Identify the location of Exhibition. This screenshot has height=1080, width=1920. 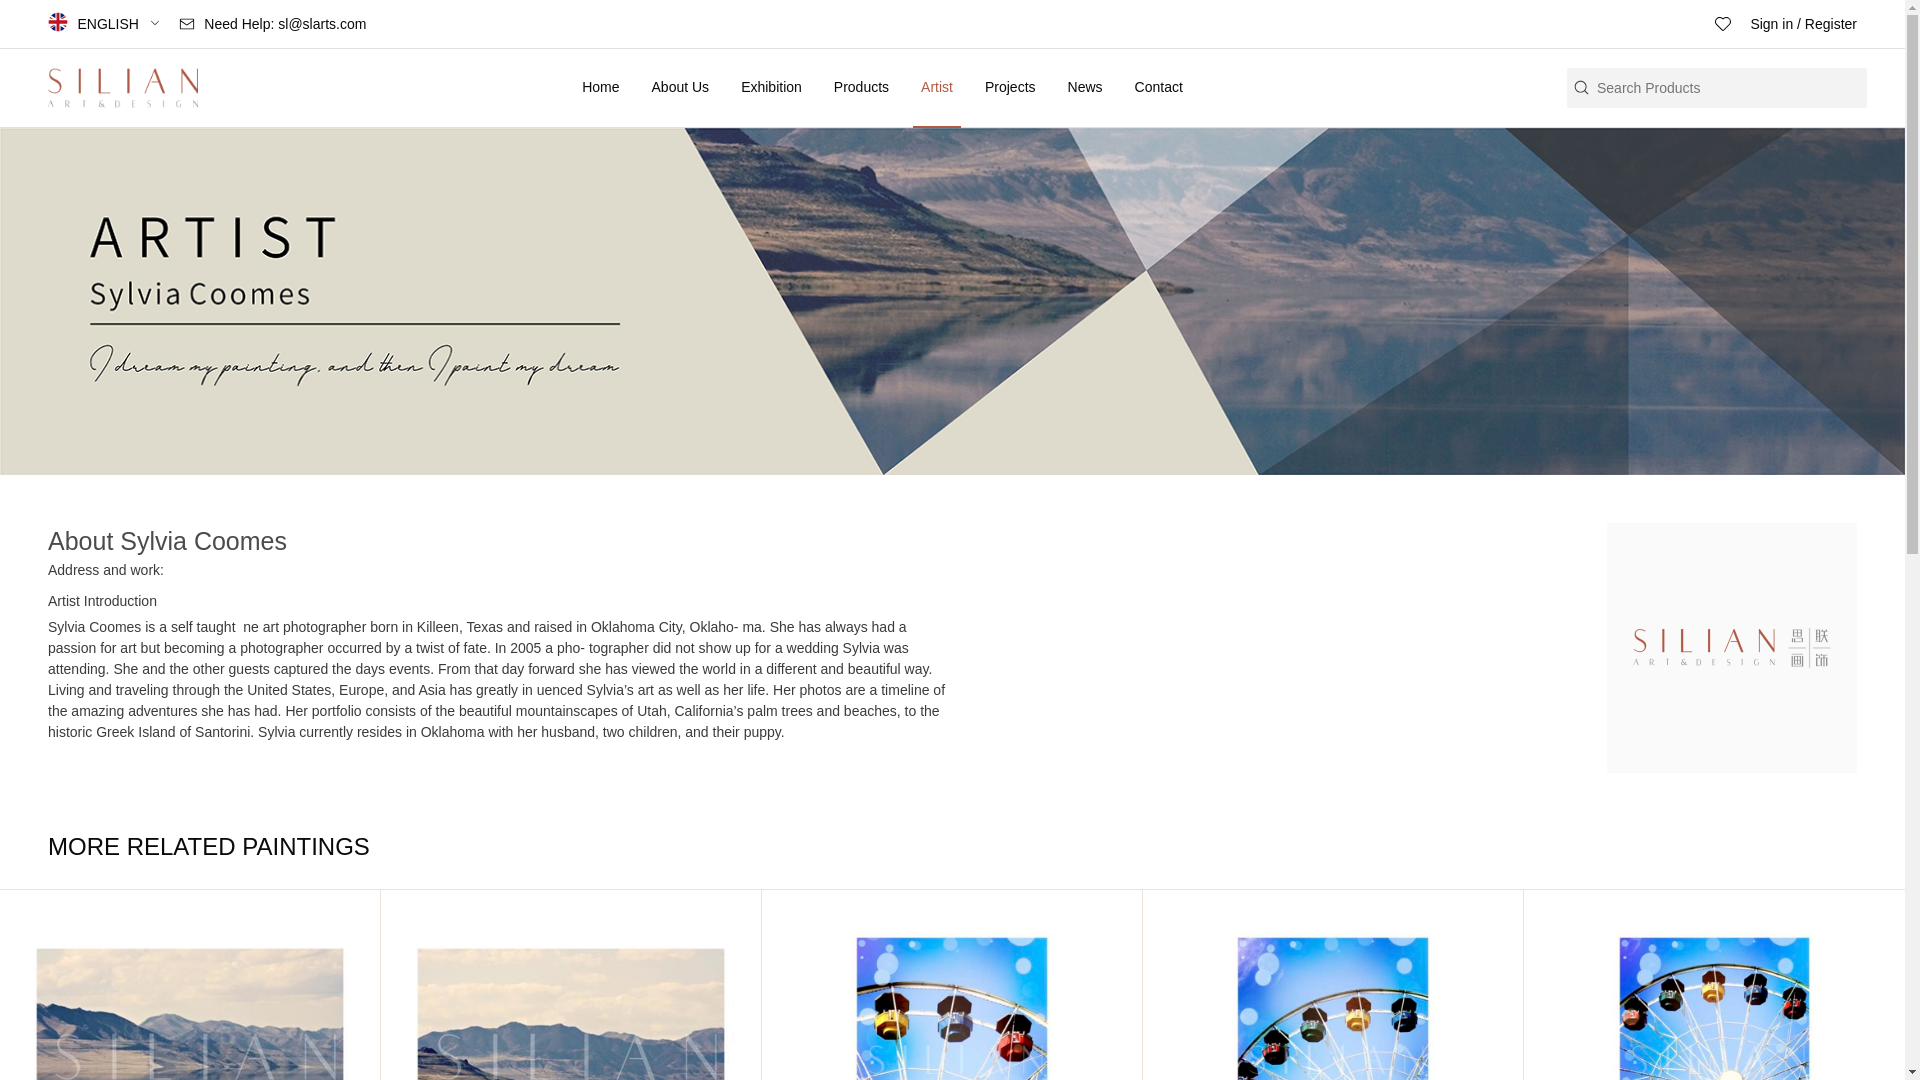
(772, 87).